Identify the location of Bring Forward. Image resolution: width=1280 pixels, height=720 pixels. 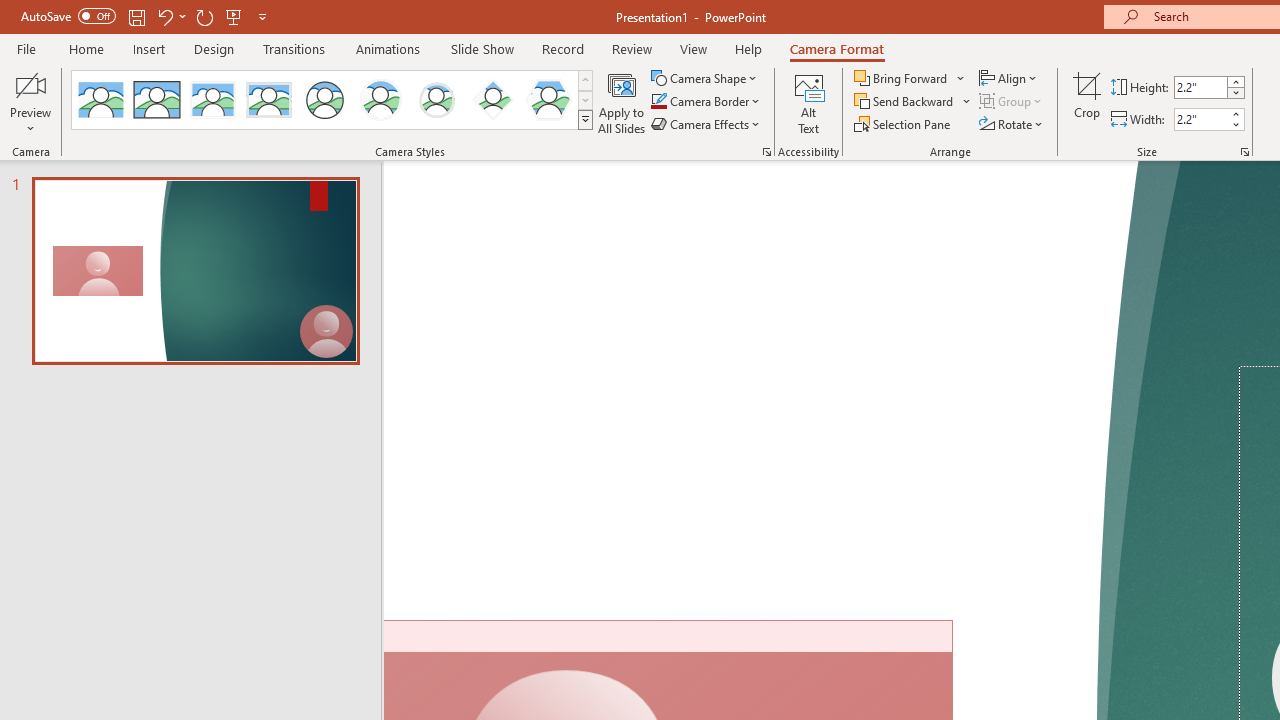
(902, 78).